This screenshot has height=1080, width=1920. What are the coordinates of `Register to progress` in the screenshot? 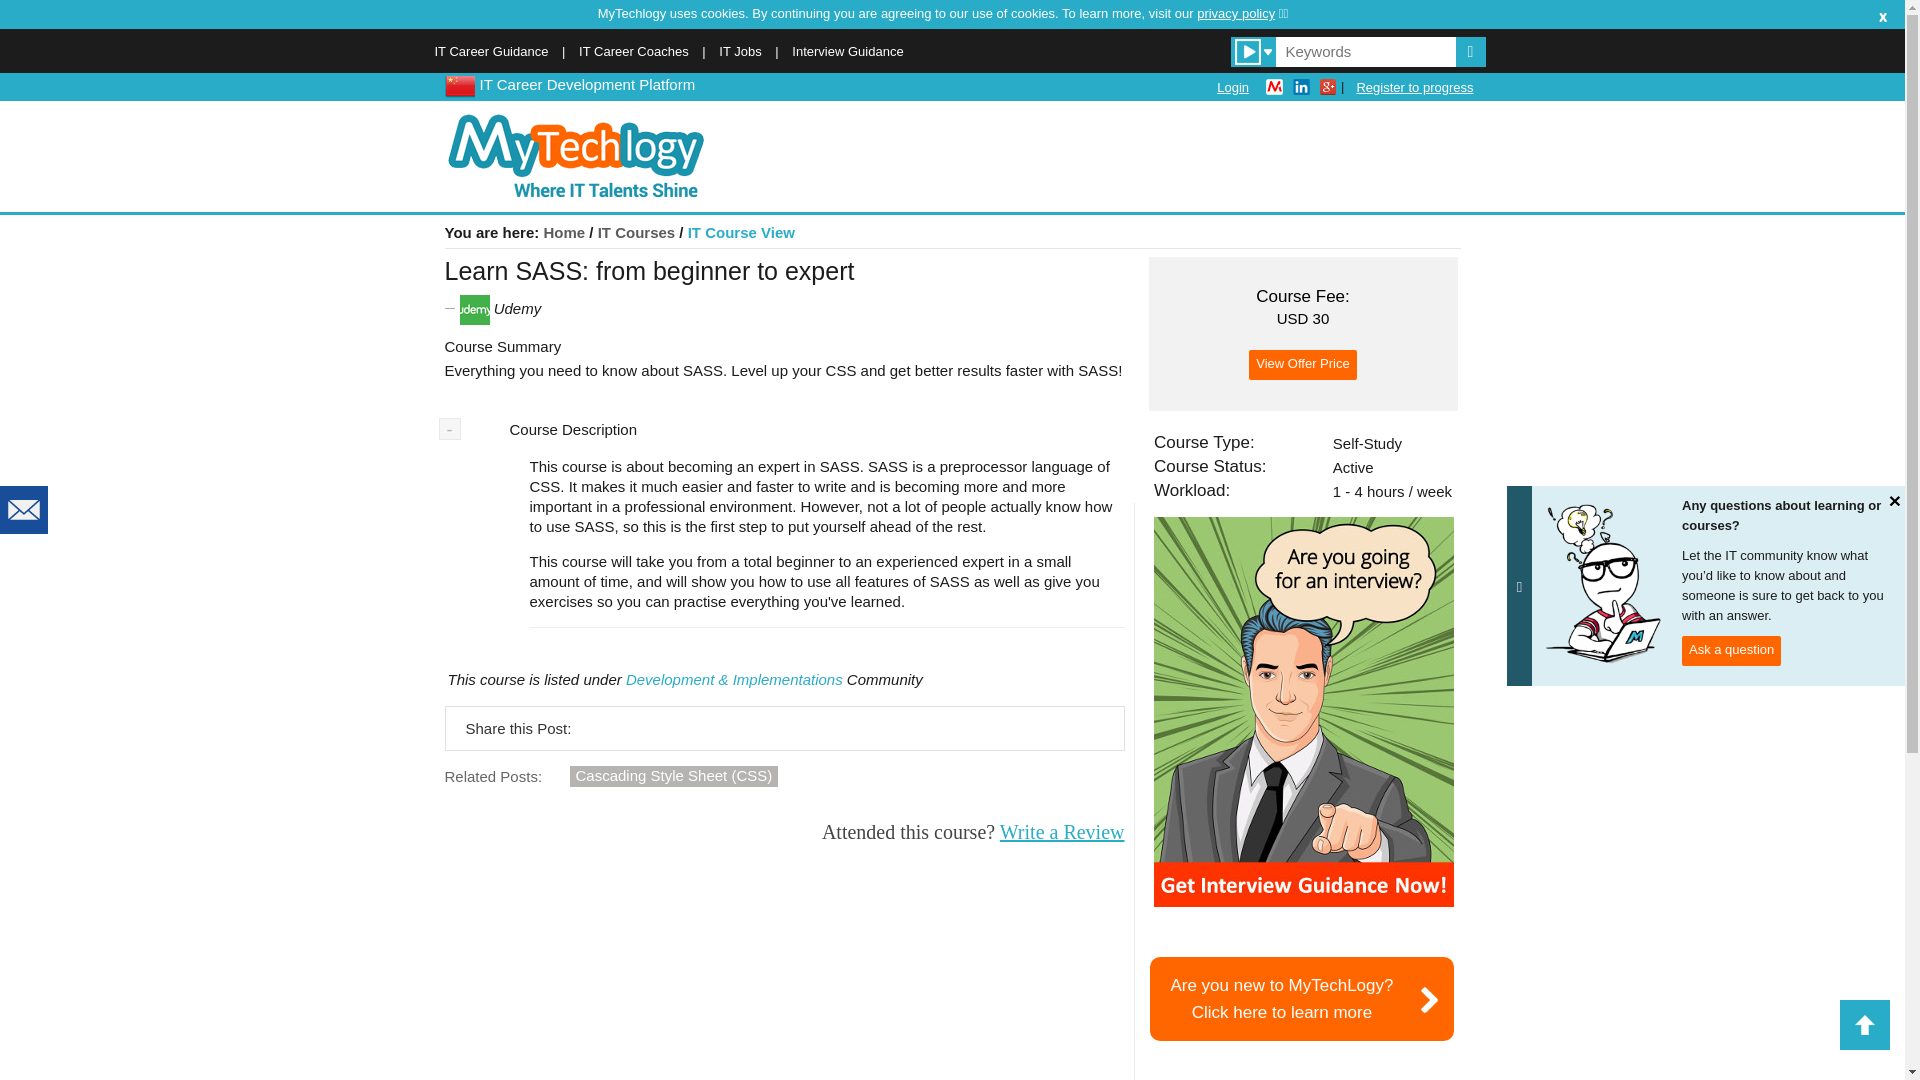 It's located at (1302, 364).